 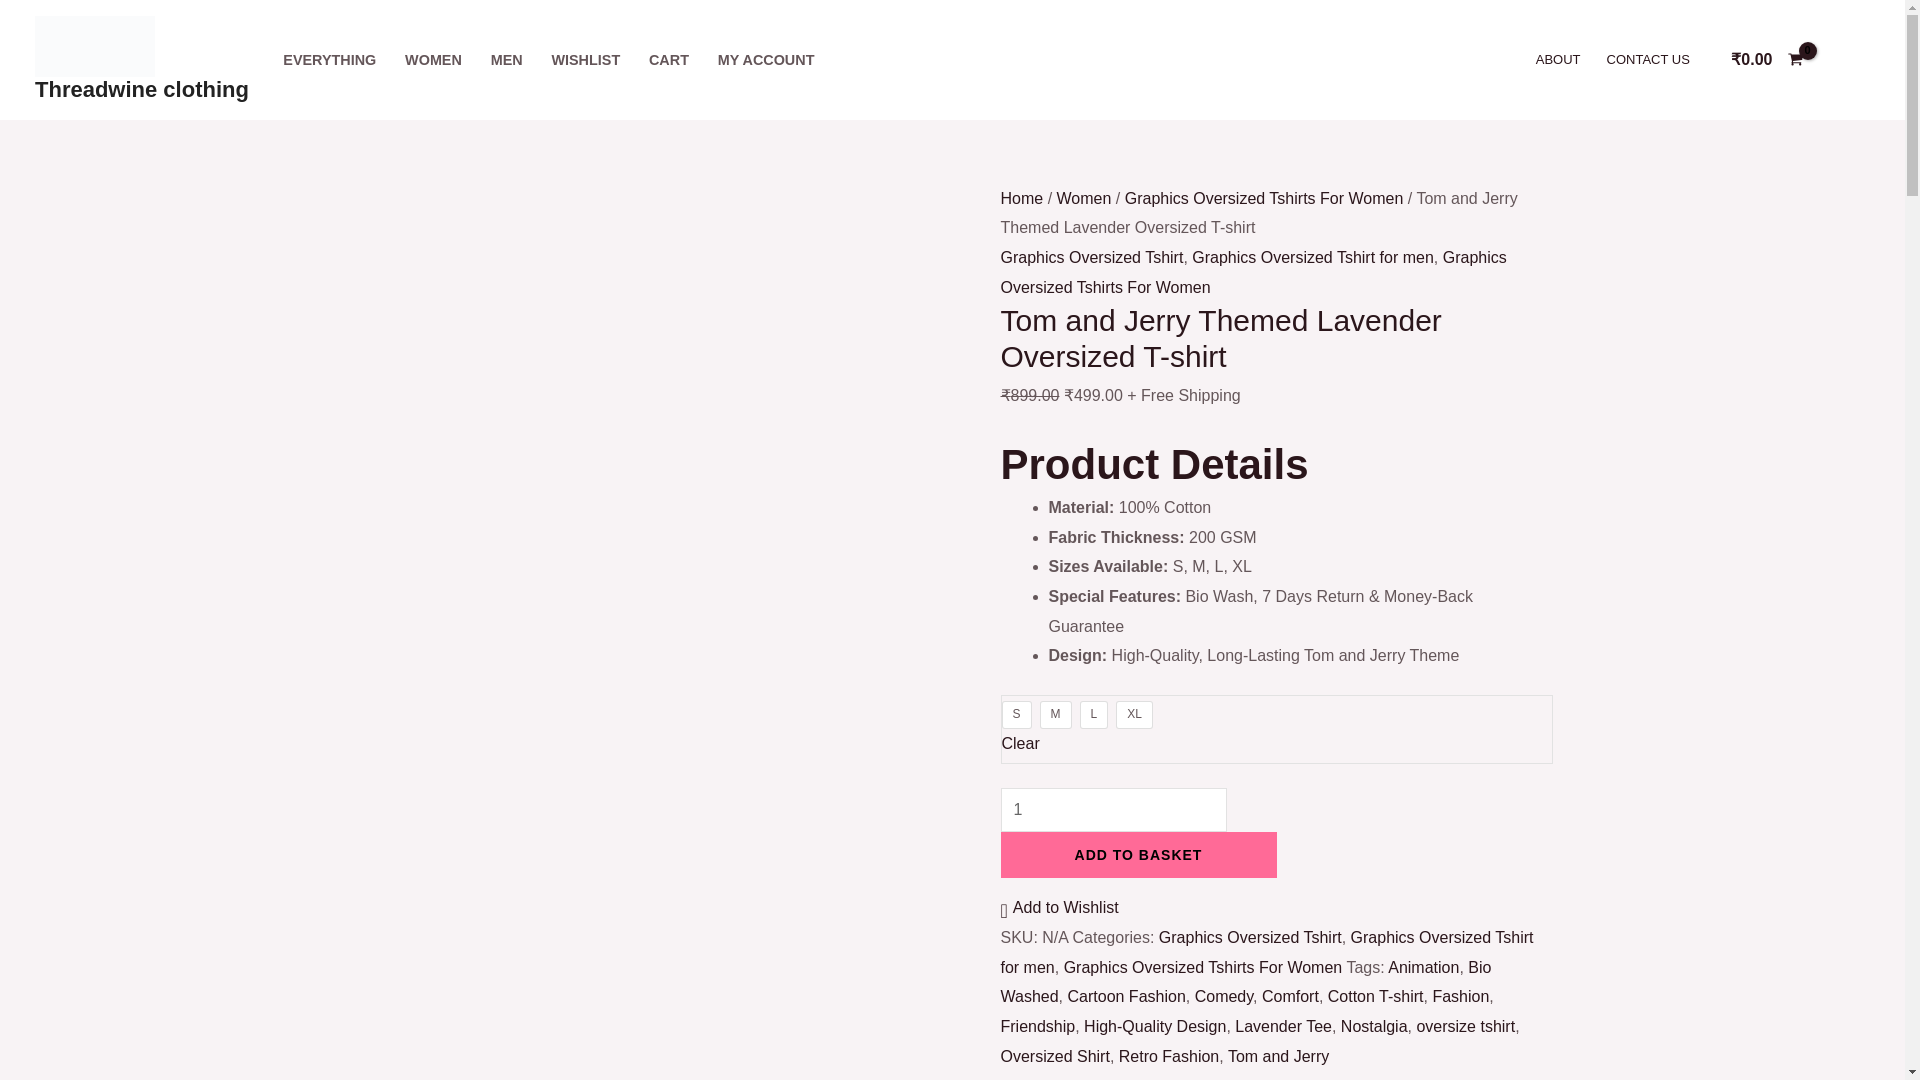 I want to click on Graphics Oversized Tshirts For Women, so click(x=1202, y=968).